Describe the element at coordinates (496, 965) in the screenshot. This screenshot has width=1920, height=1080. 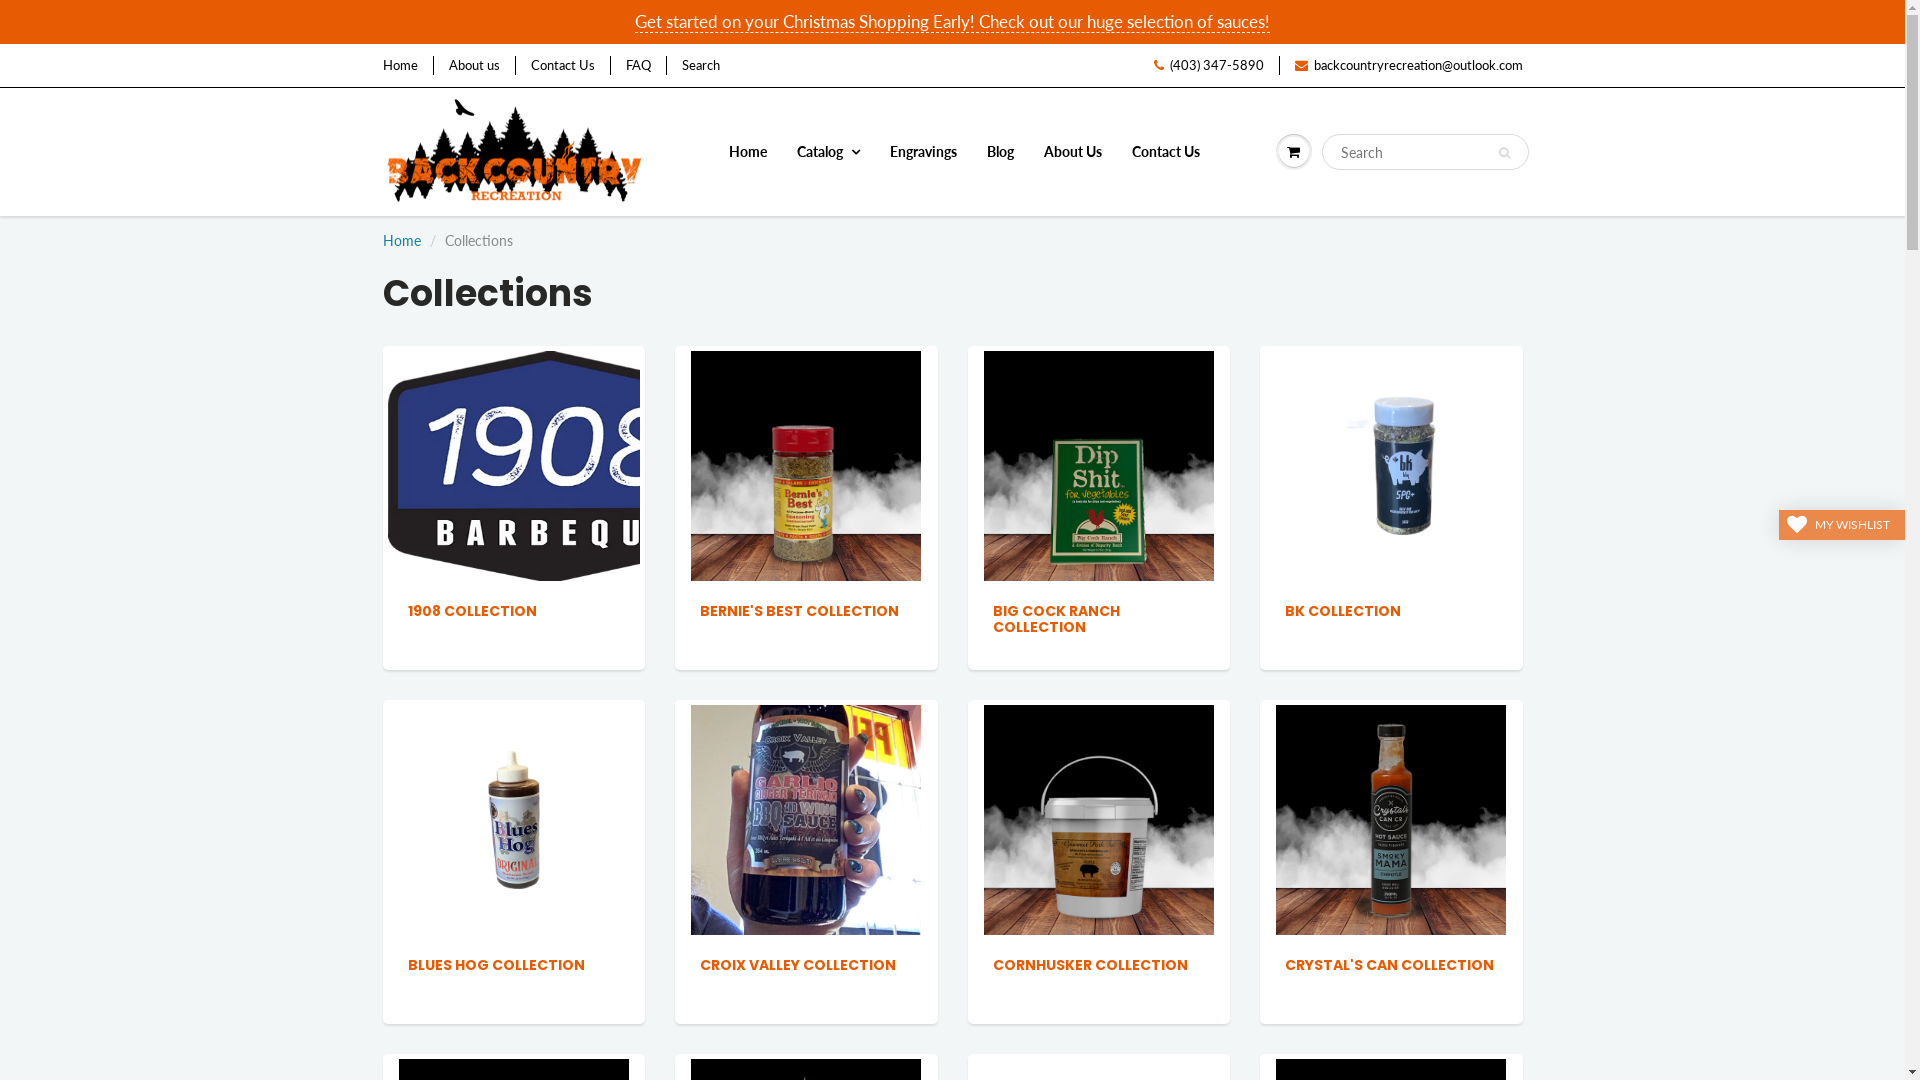
I see `BLUES HOG COLLECTION` at that location.